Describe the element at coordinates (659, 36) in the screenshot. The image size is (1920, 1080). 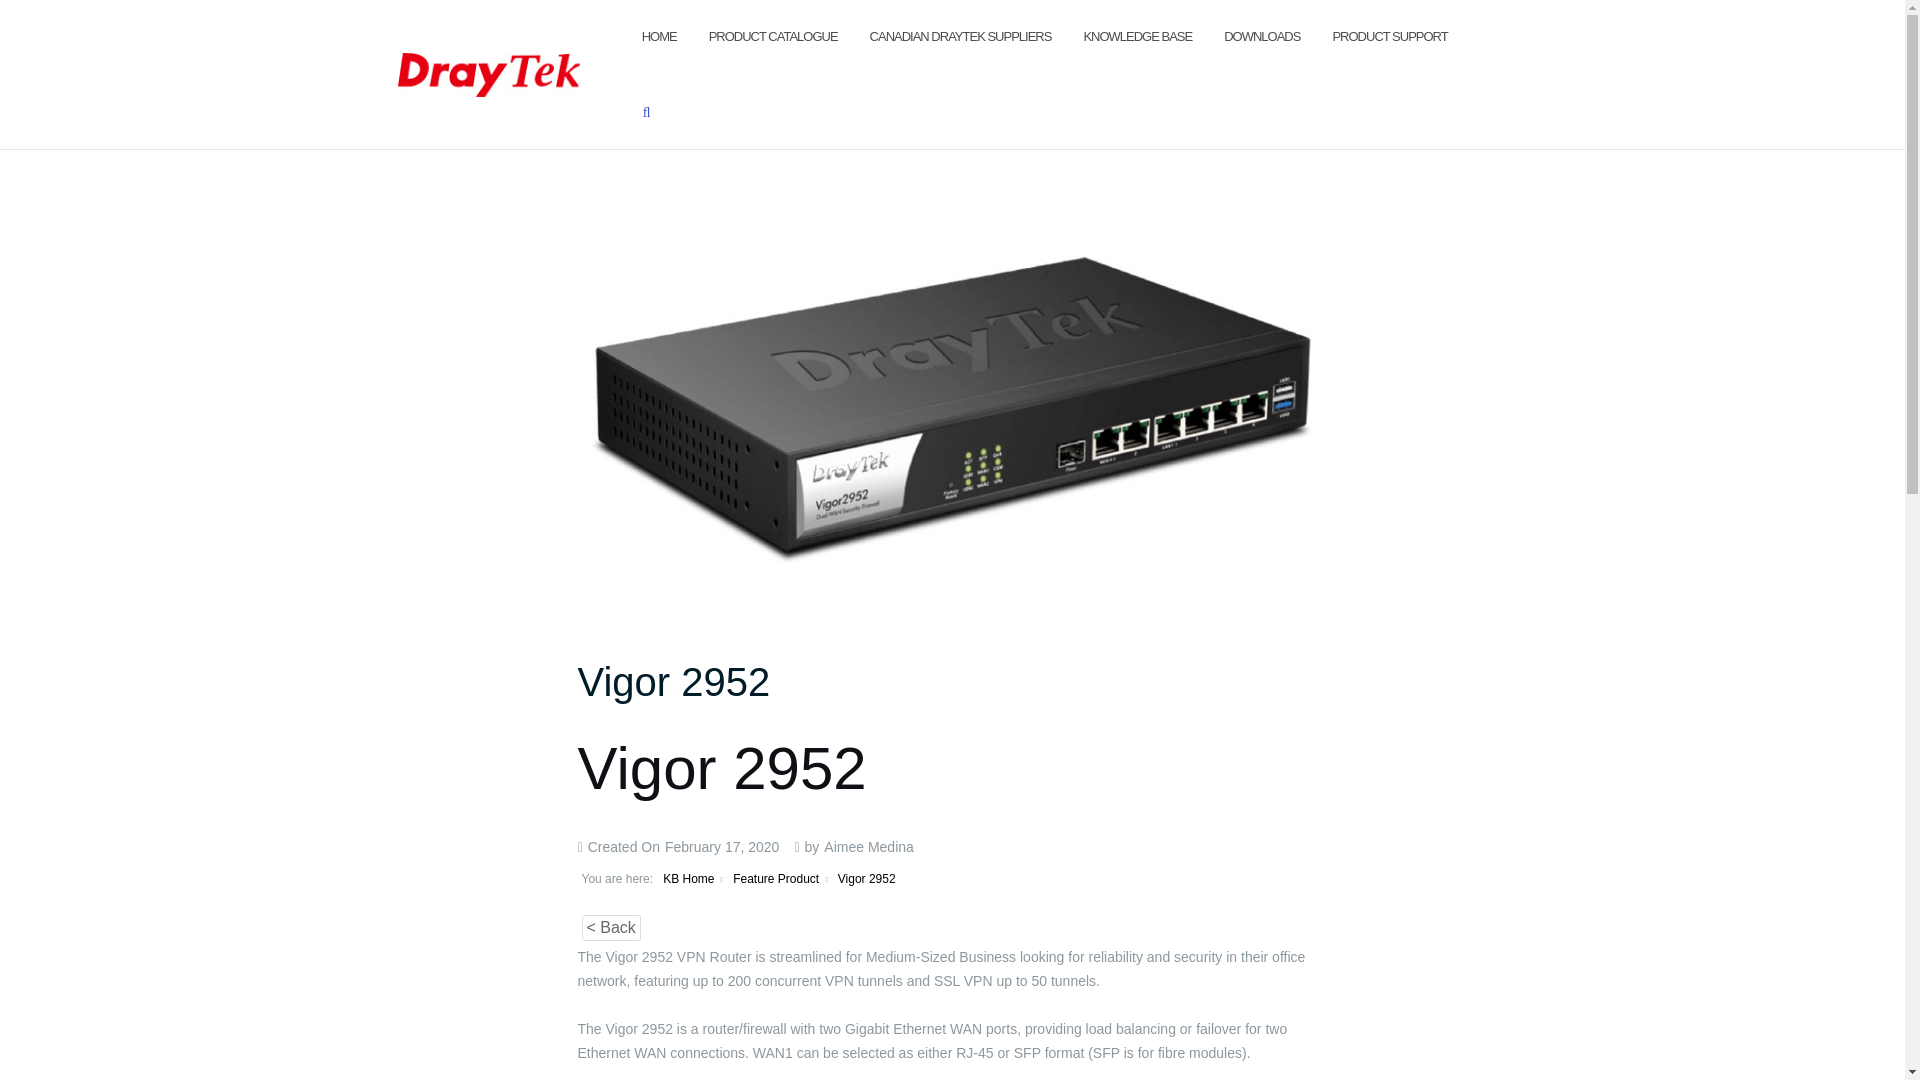
I see `Home` at that location.